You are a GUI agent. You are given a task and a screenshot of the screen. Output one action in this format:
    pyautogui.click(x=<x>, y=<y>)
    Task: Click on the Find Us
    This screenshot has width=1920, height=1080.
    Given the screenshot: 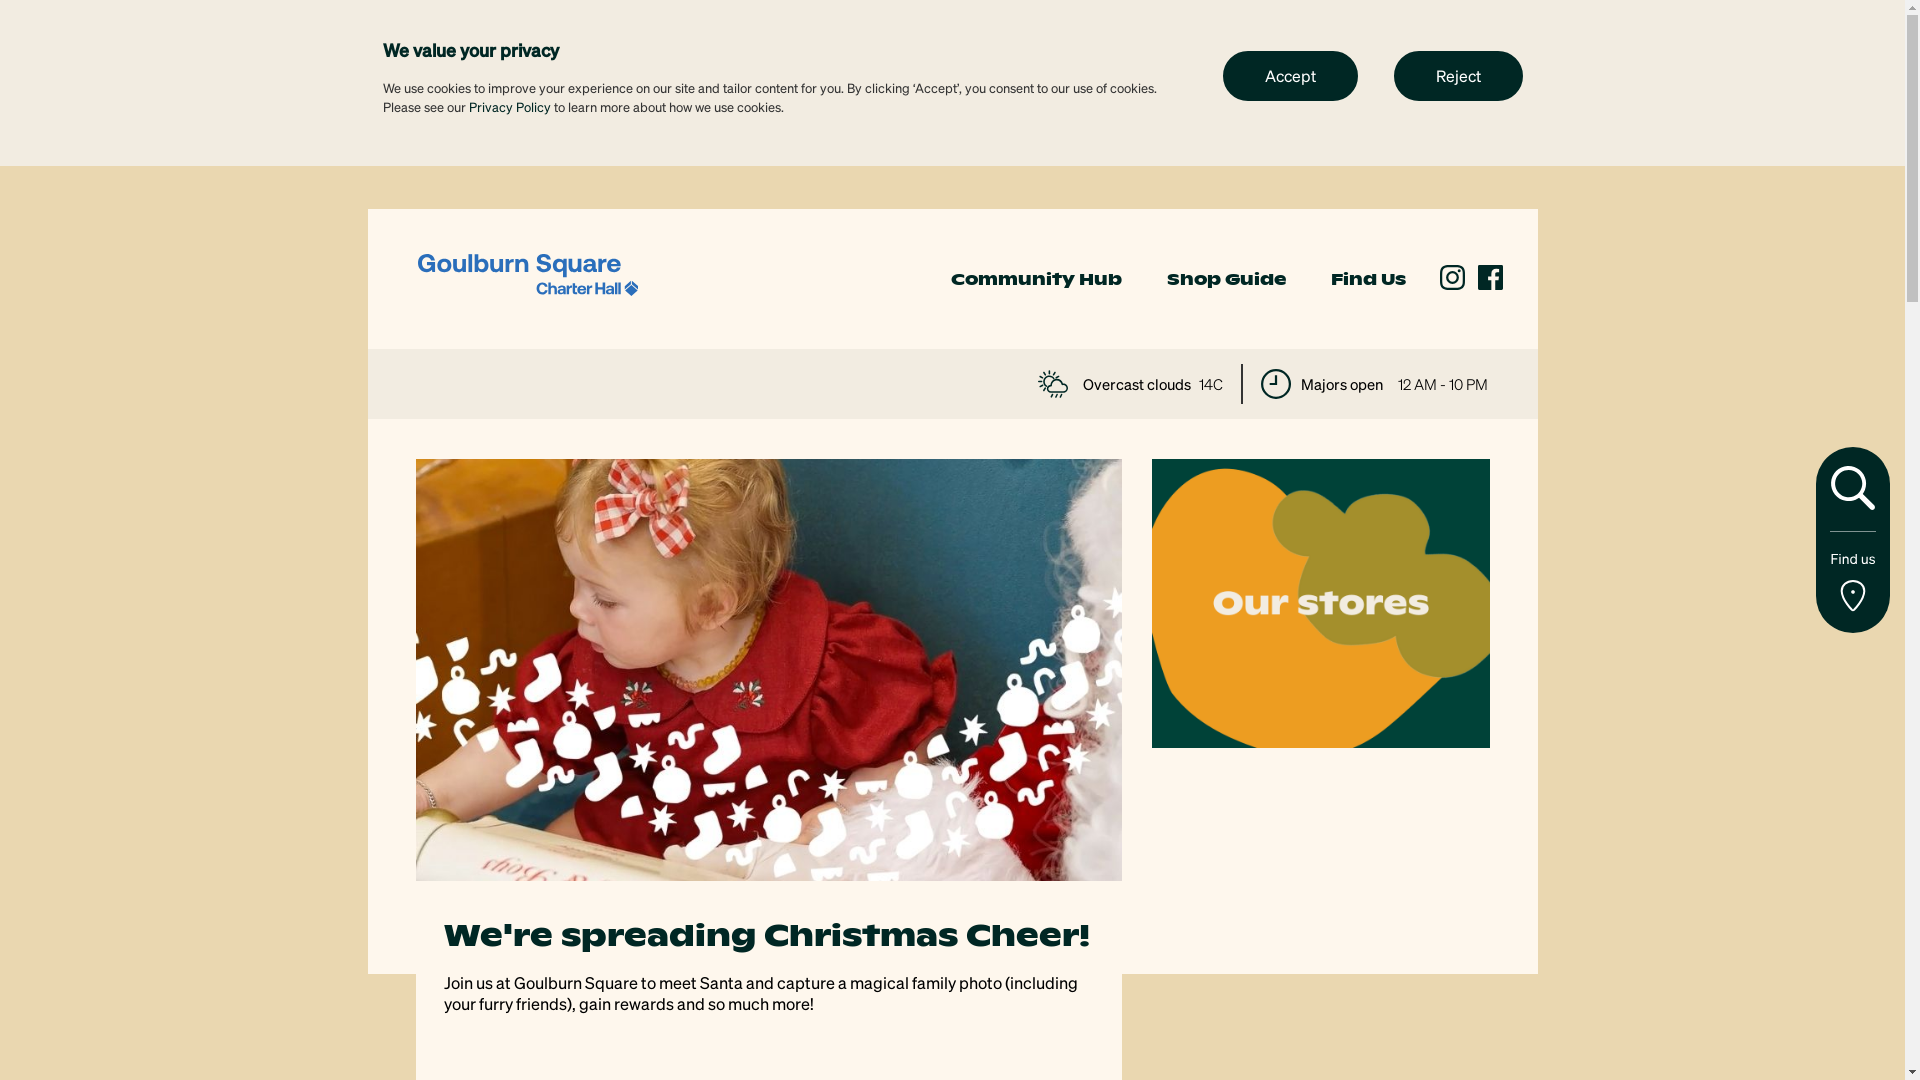 What is the action you would take?
    pyautogui.click(x=1368, y=280)
    